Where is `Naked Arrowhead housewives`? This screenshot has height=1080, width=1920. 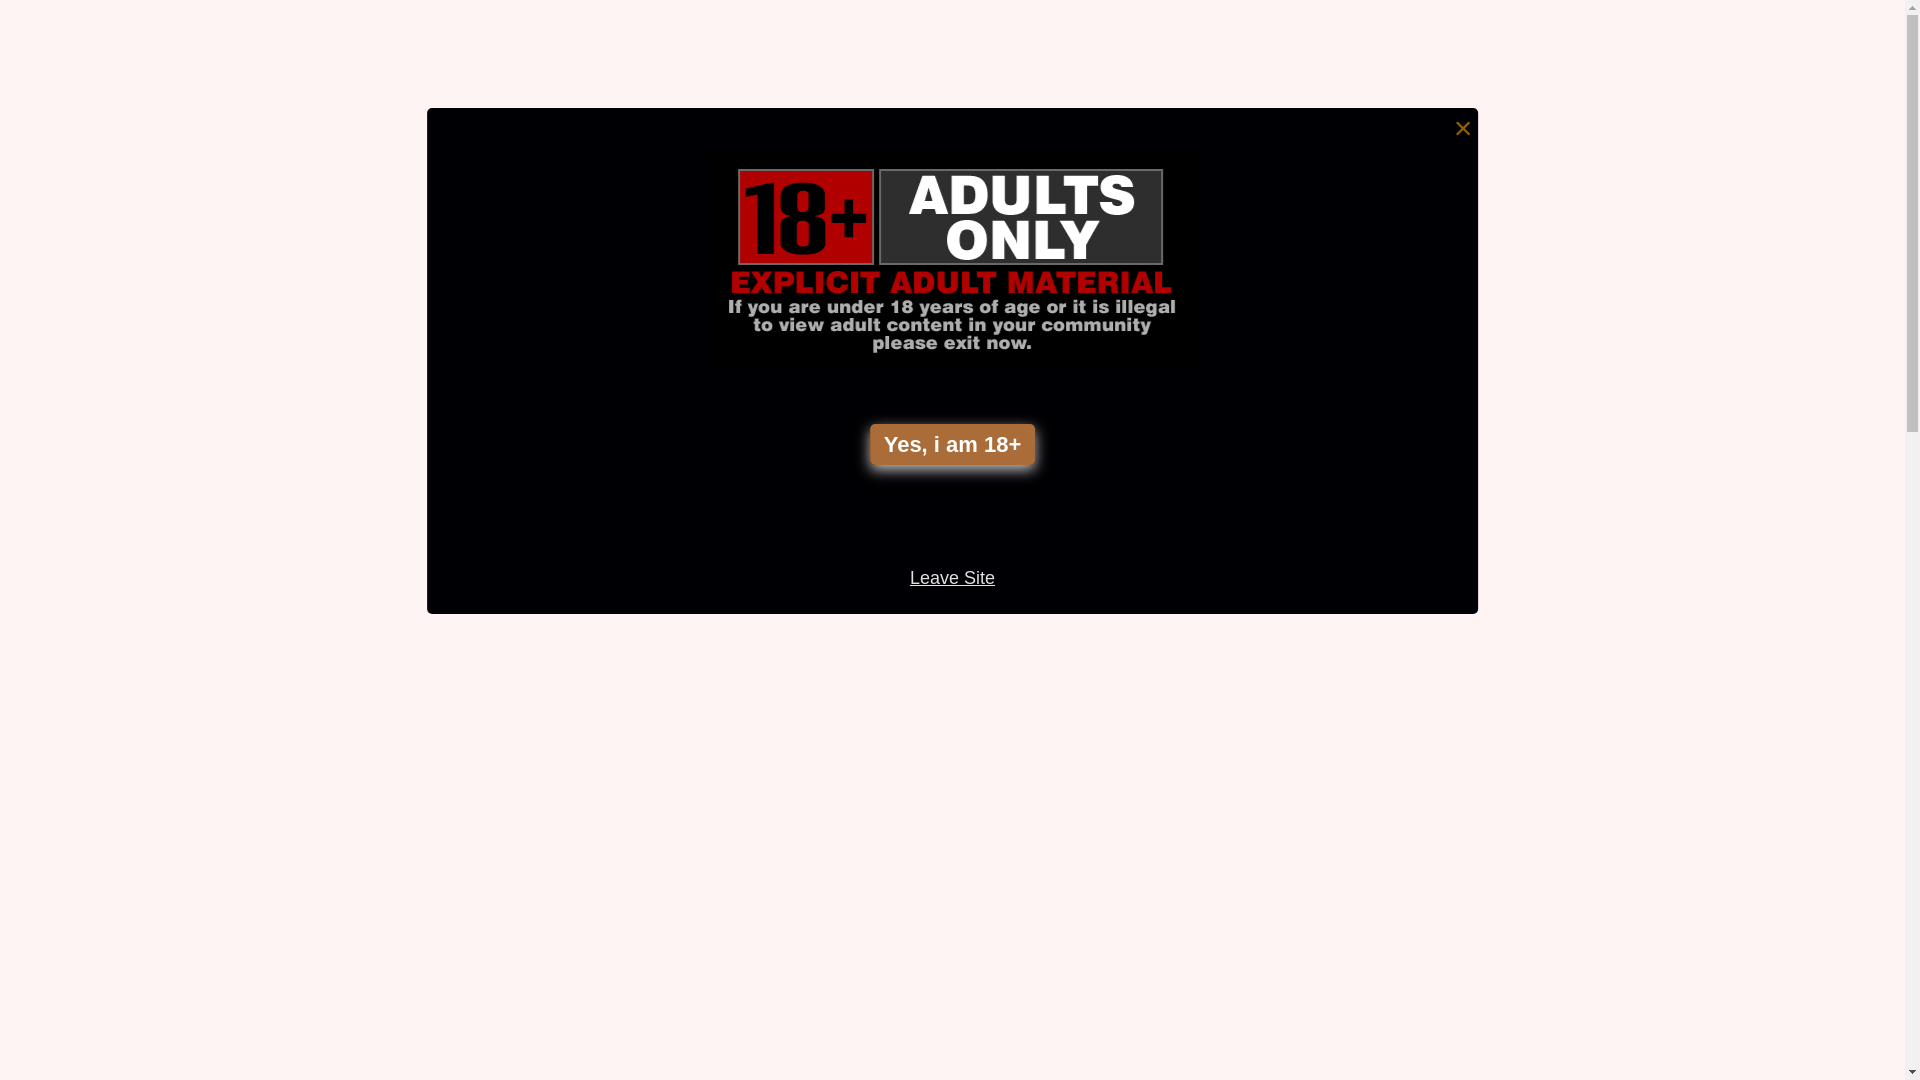
Naked Arrowhead housewives is located at coordinates (1594, 139).